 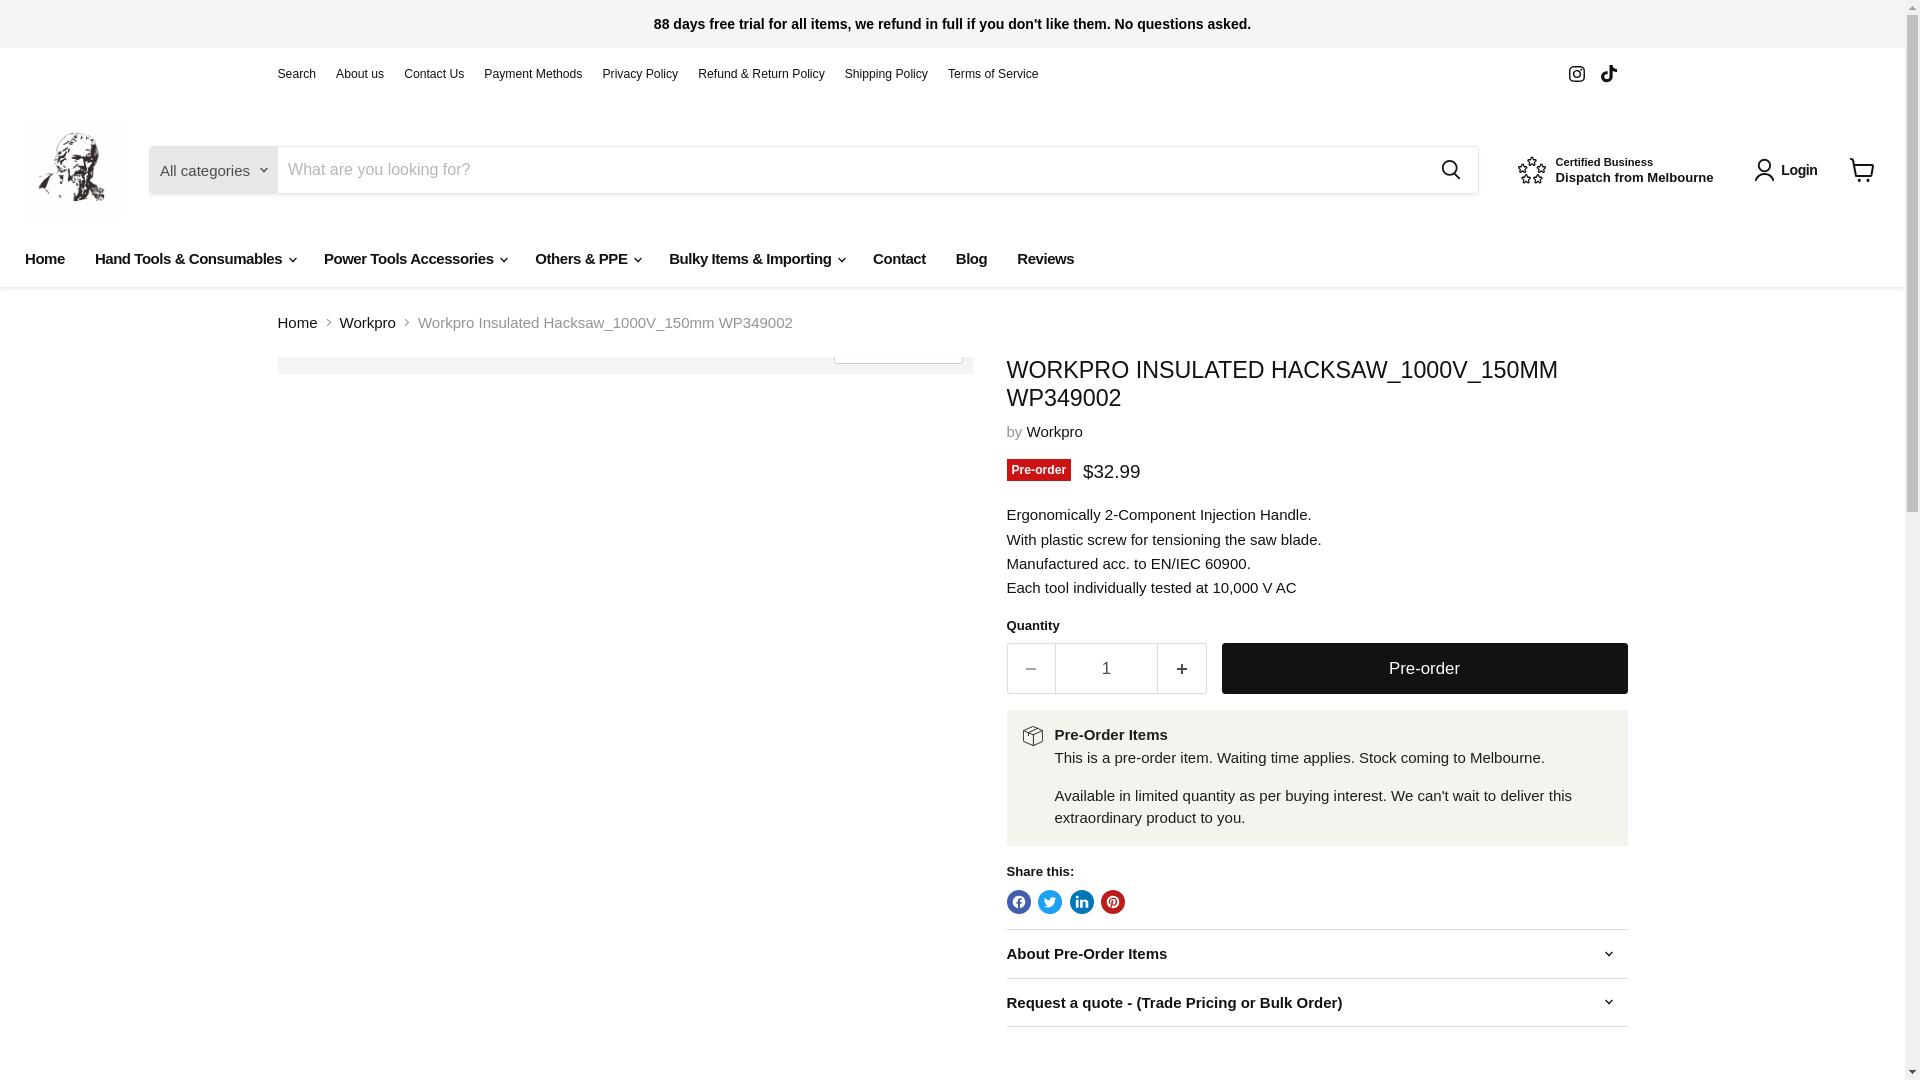 What do you see at coordinates (1106, 668) in the screenshot?
I see `Shipping Policy` at bounding box center [1106, 668].